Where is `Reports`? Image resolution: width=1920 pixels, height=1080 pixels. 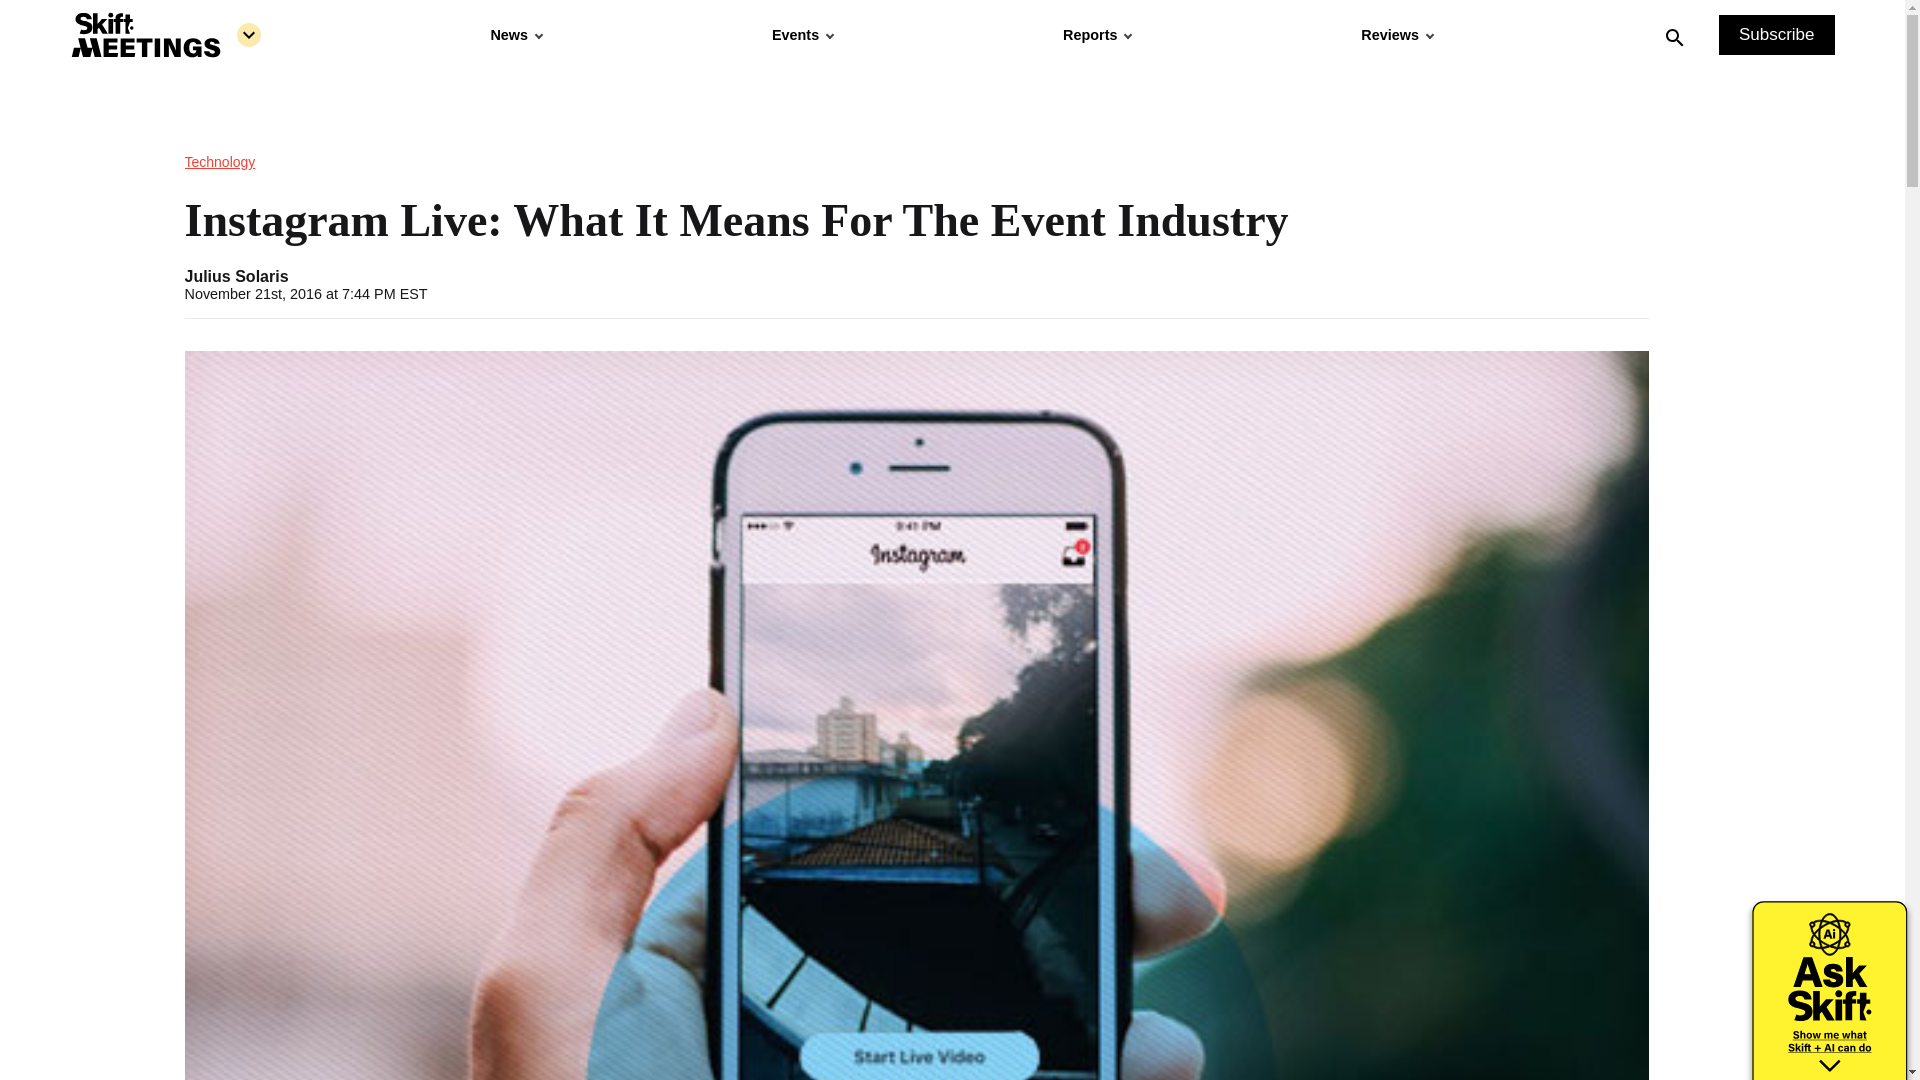 Reports is located at coordinates (1096, 35).